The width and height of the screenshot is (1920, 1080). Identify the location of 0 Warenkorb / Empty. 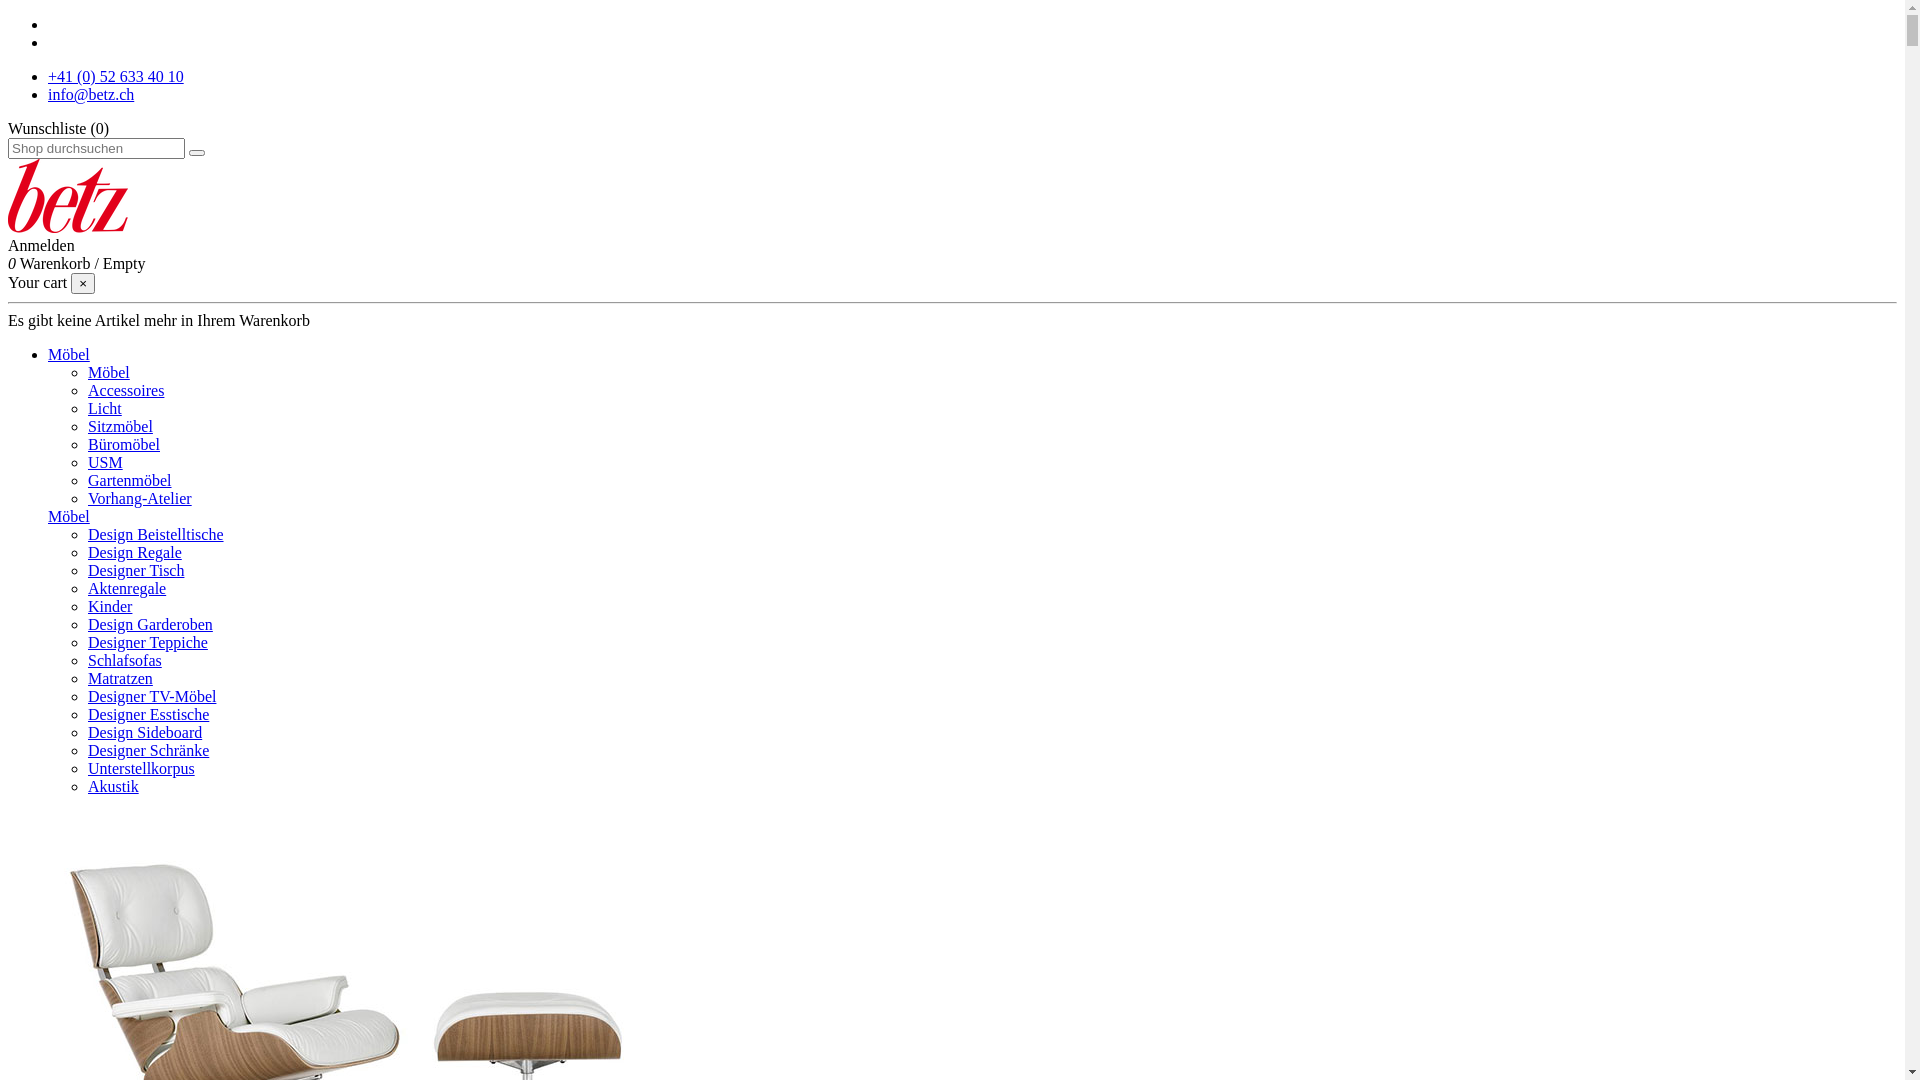
(77, 264).